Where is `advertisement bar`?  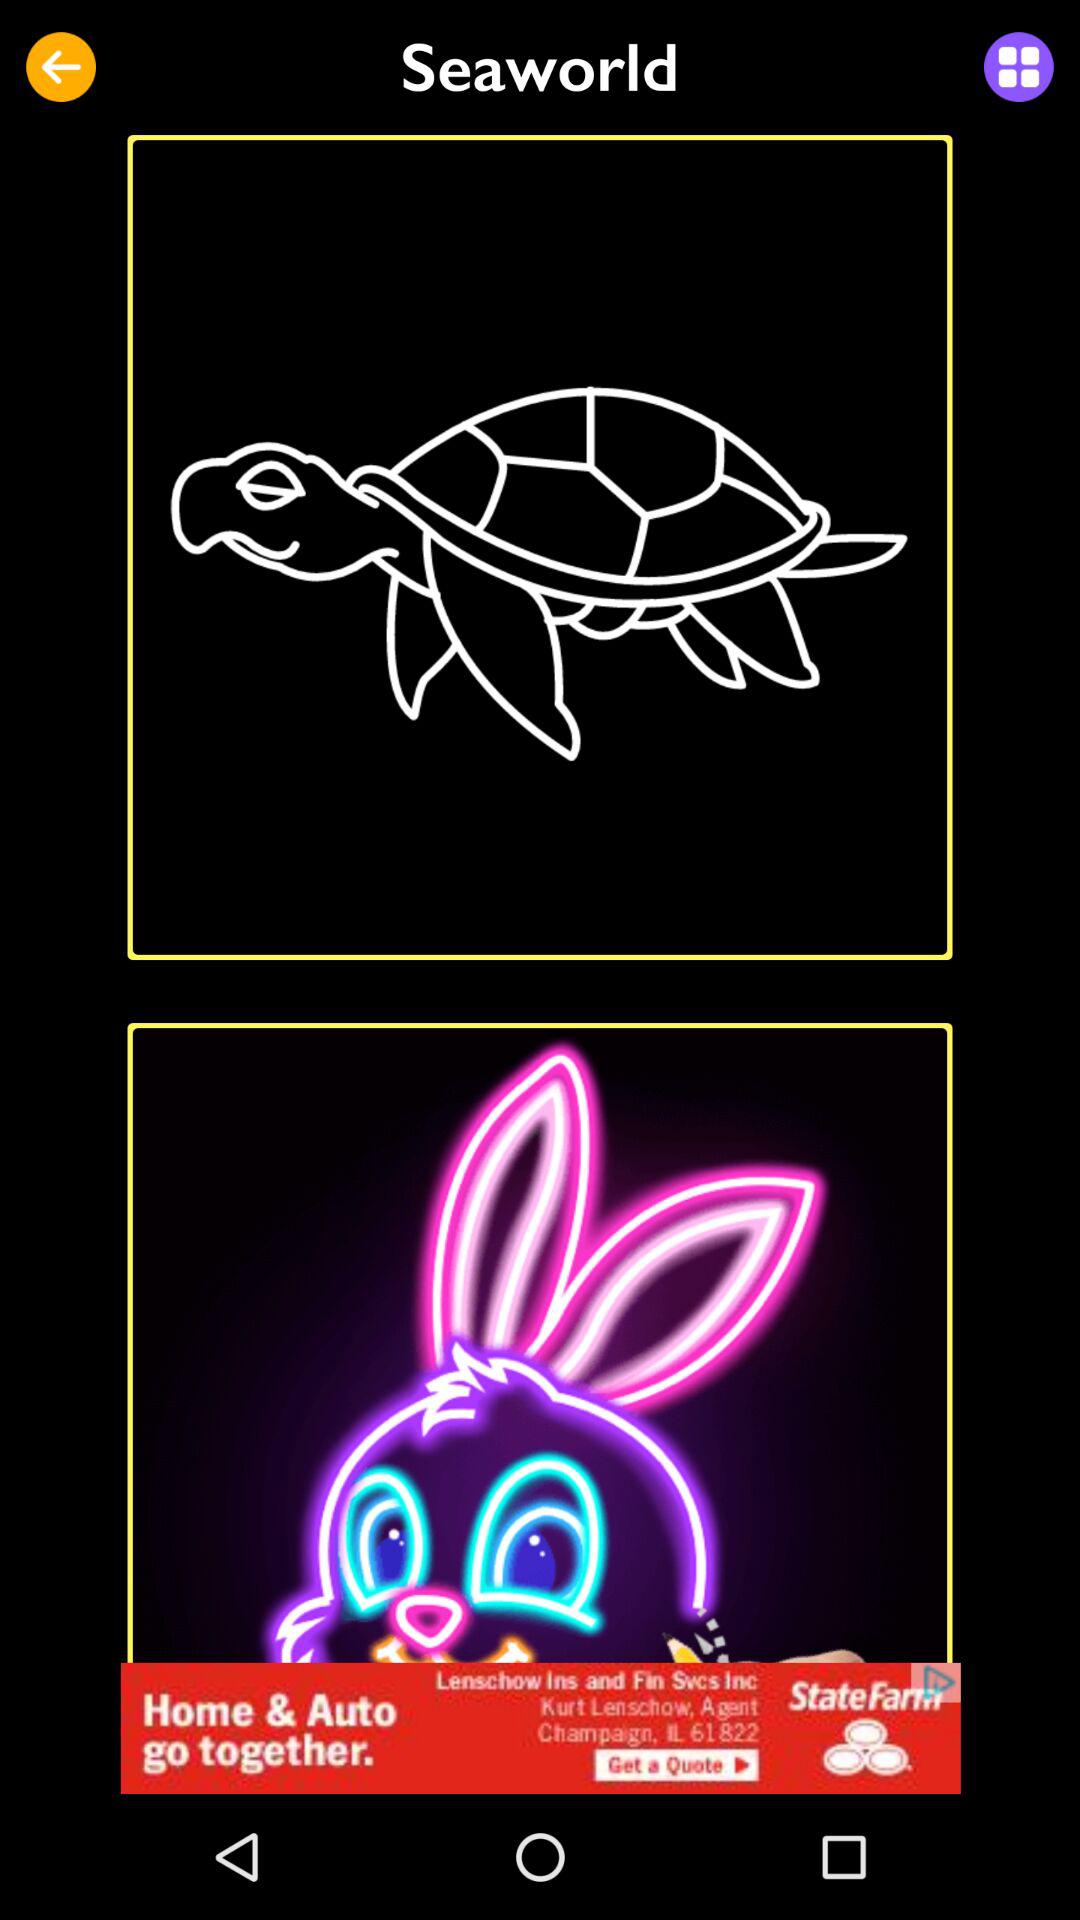 advertisement bar is located at coordinates (540, 1728).